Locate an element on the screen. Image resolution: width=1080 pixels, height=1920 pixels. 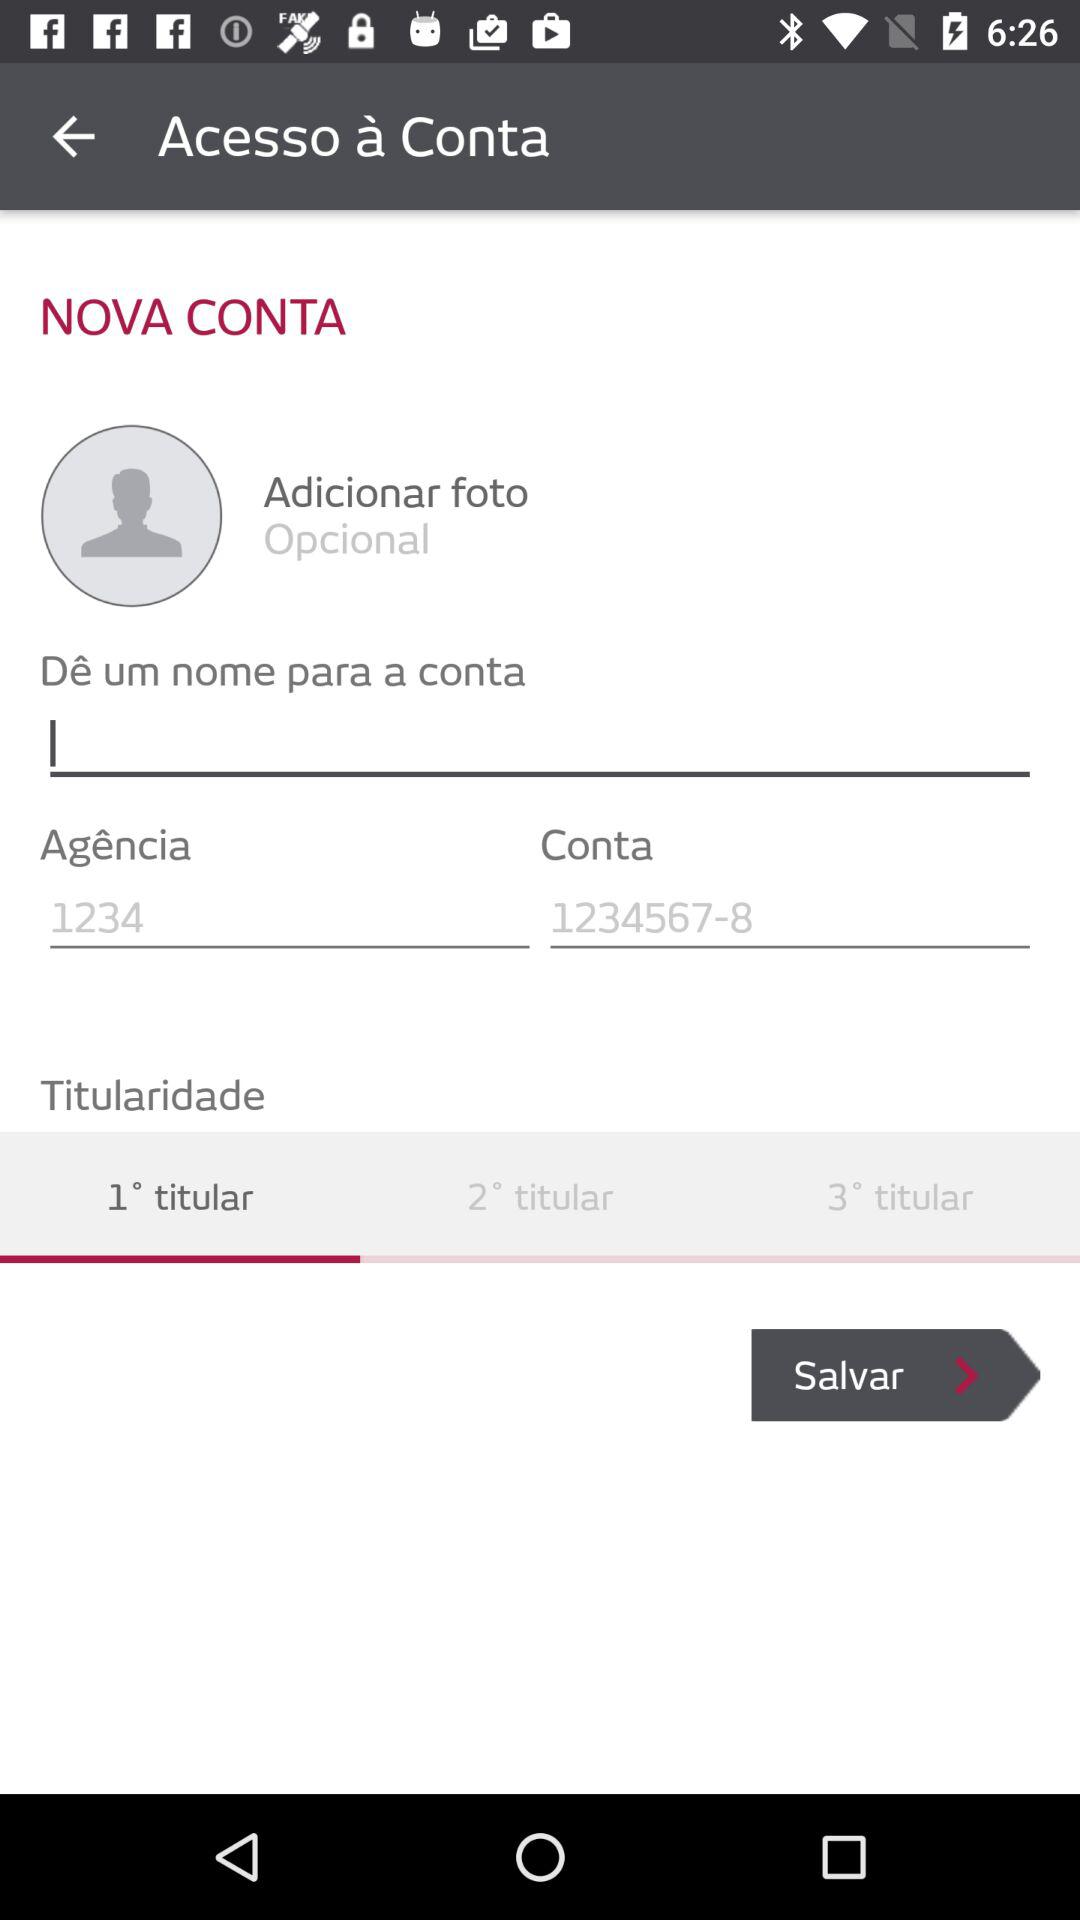
enter number is located at coordinates (790, 918).